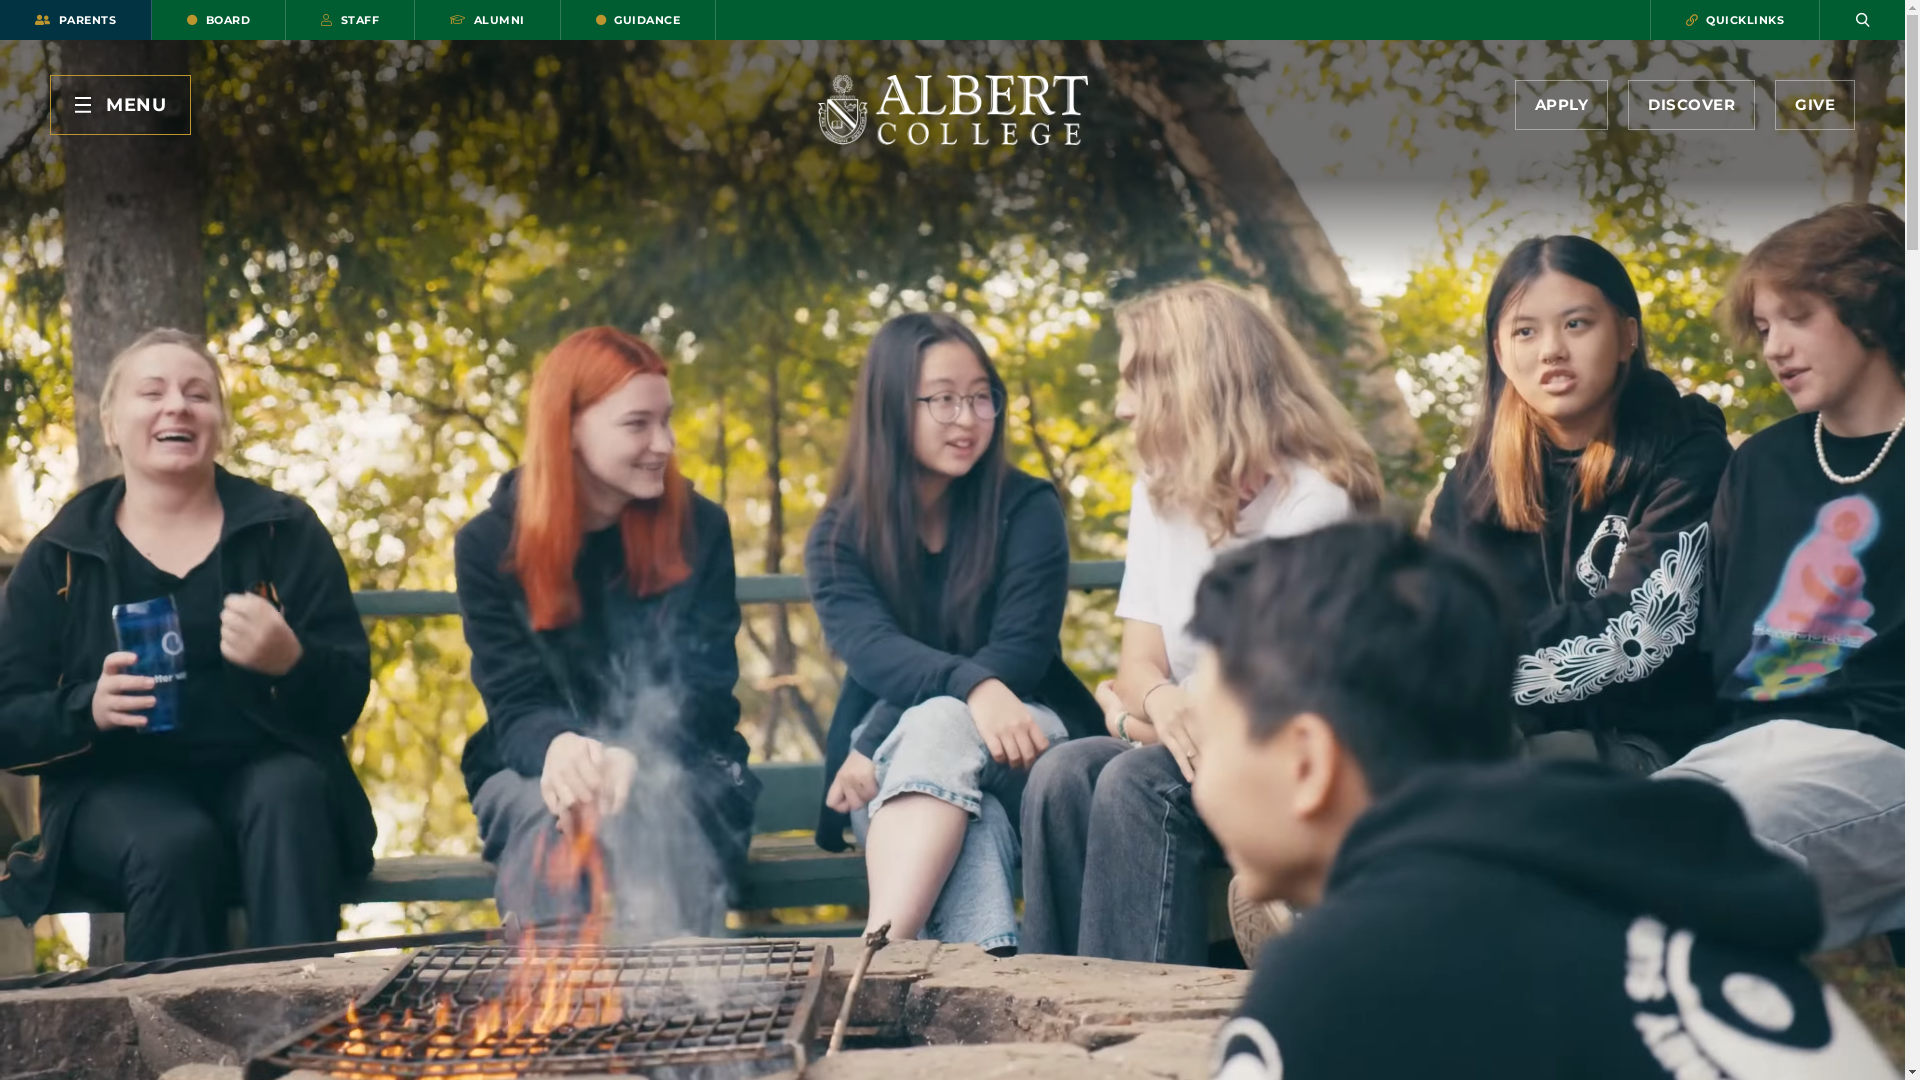 The width and height of the screenshot is (1920, 1080). I want to click on Search Open/Close, so click(1862, 20).